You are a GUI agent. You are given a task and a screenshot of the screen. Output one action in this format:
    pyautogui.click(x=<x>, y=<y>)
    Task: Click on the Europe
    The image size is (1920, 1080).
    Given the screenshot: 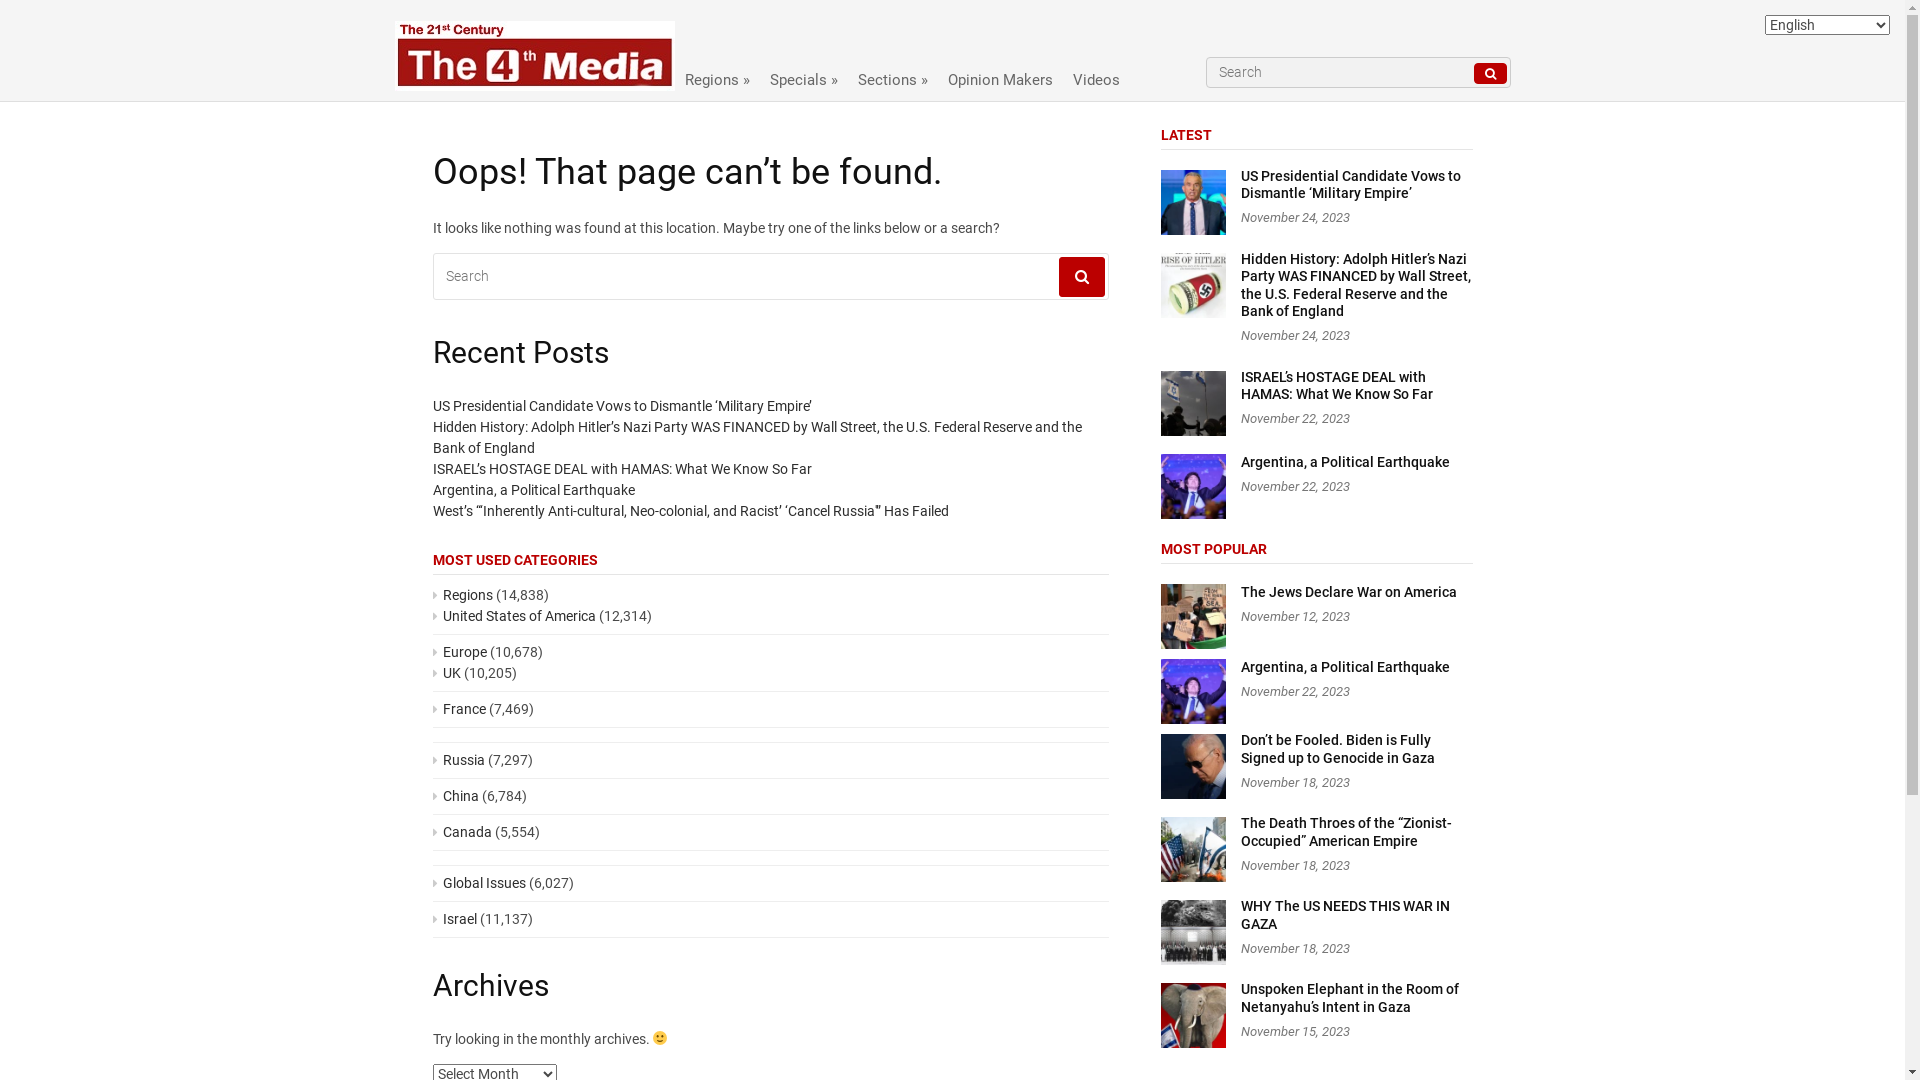 What is the action you would take?
    pyautogui.click(x=459, y=652)
    